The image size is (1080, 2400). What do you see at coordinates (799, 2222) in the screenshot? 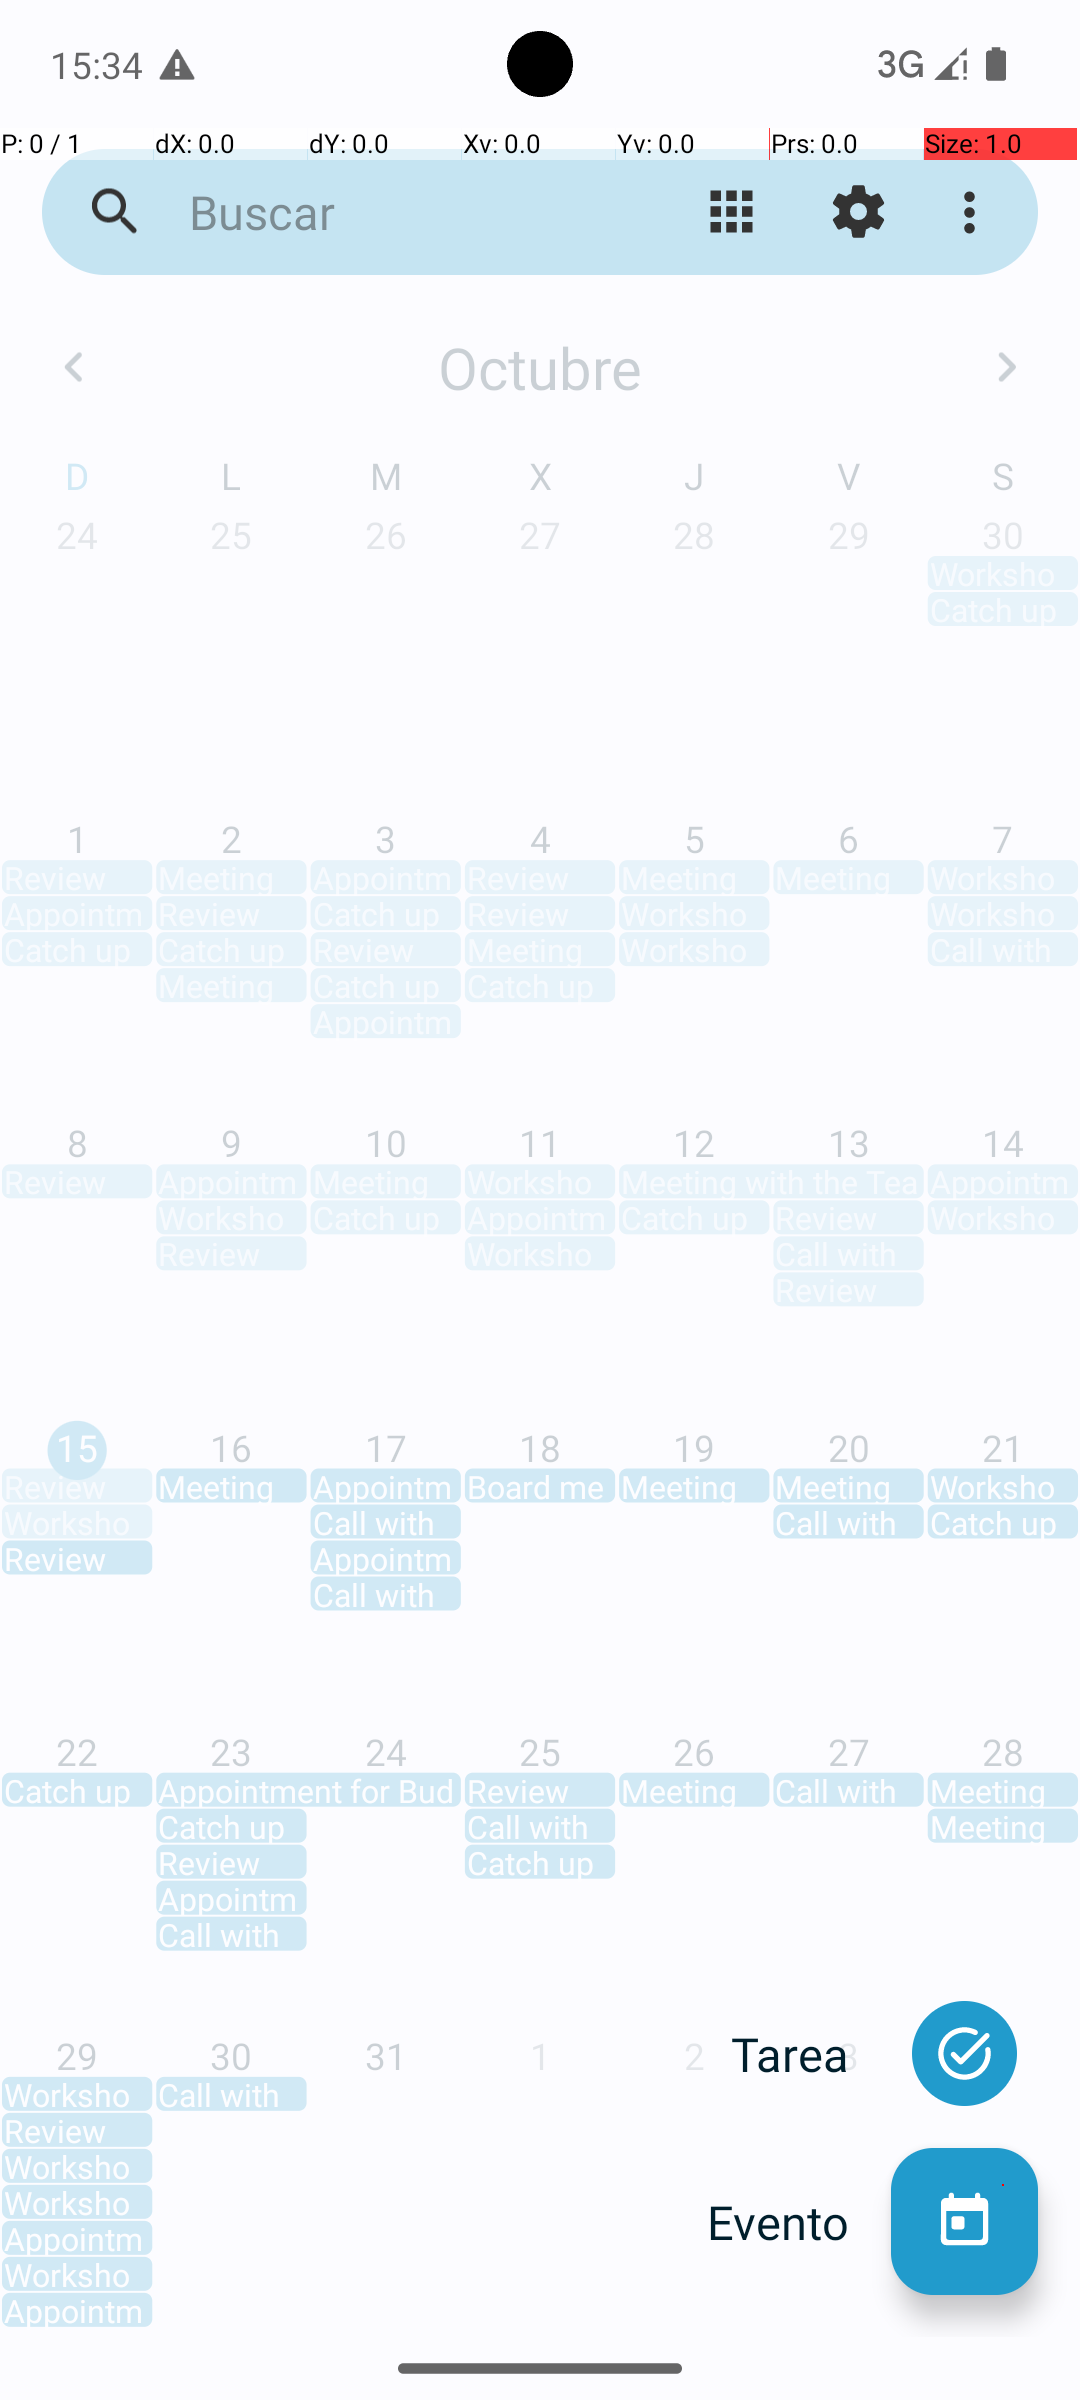
I see `Evento` at bounding box center [799, 2222].